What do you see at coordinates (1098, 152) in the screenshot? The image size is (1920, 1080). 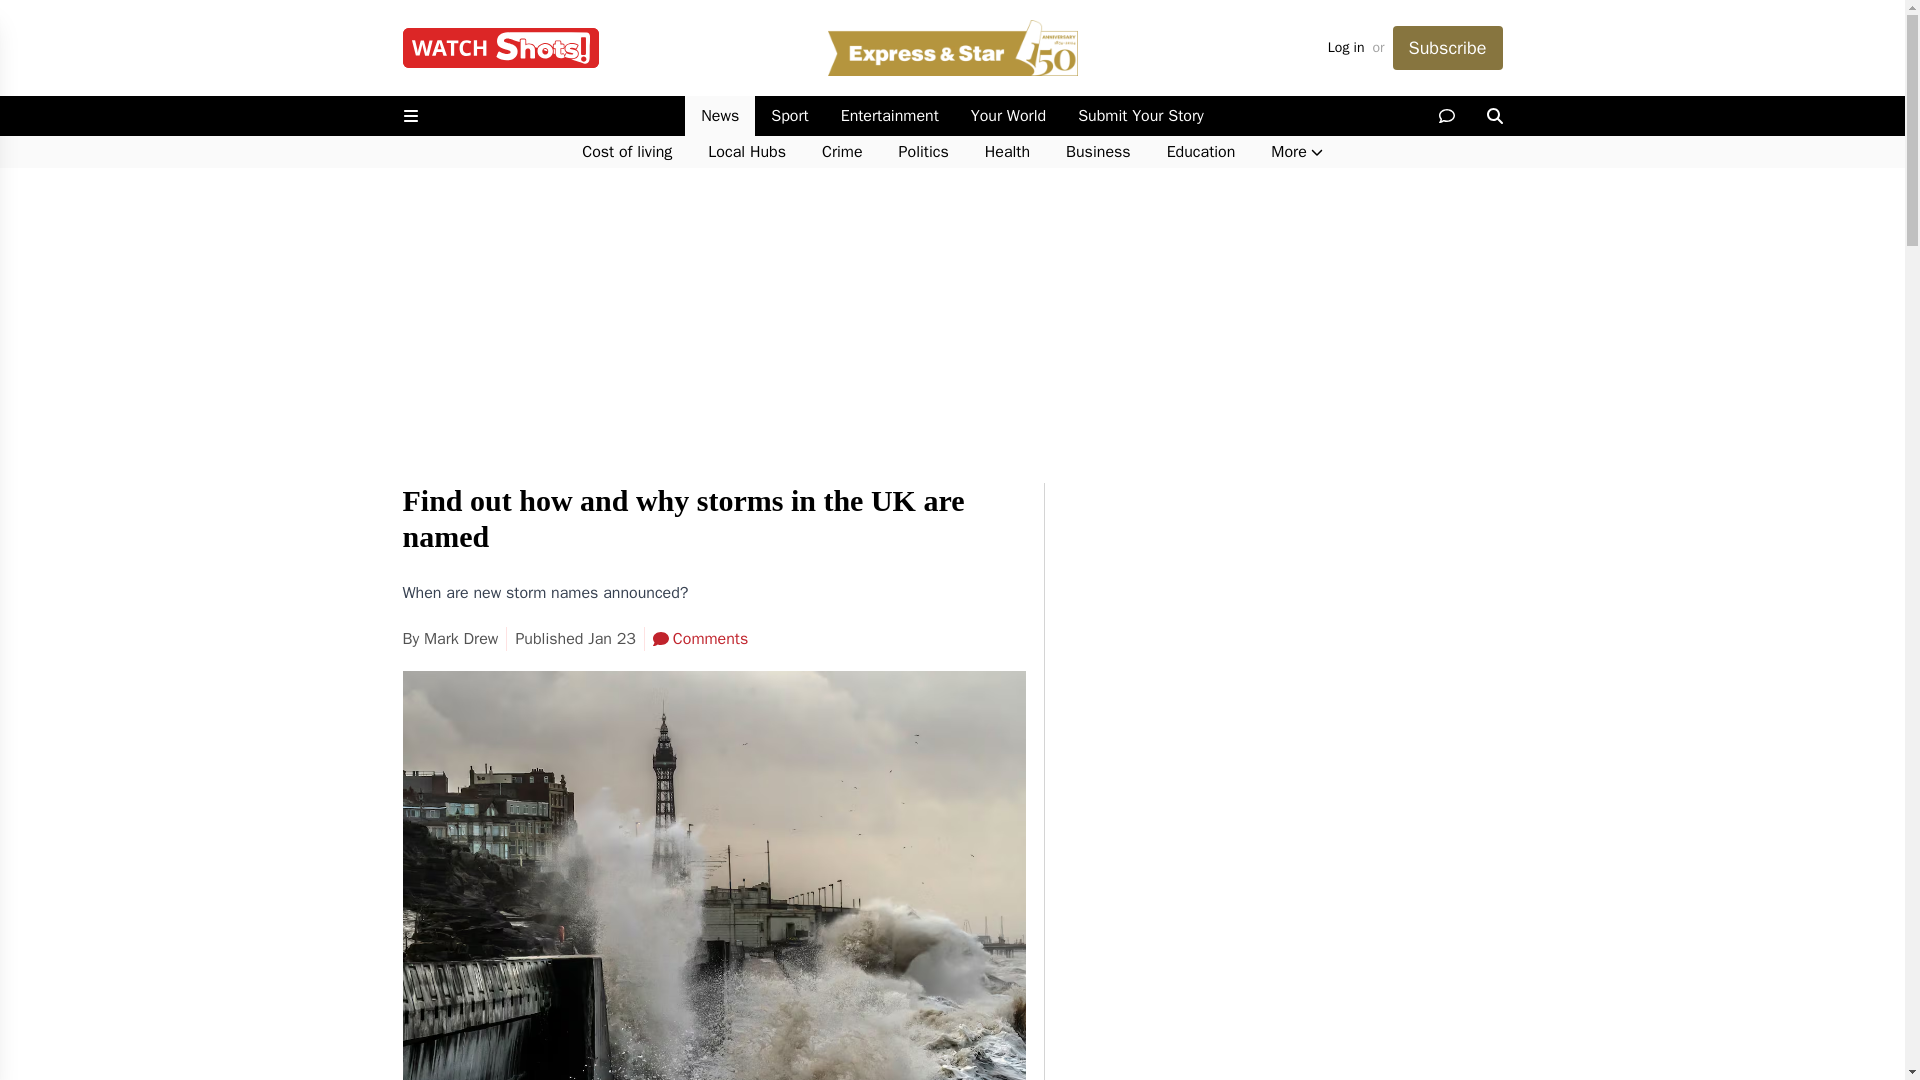 I see `Business` at bounding box center [1098, 152].